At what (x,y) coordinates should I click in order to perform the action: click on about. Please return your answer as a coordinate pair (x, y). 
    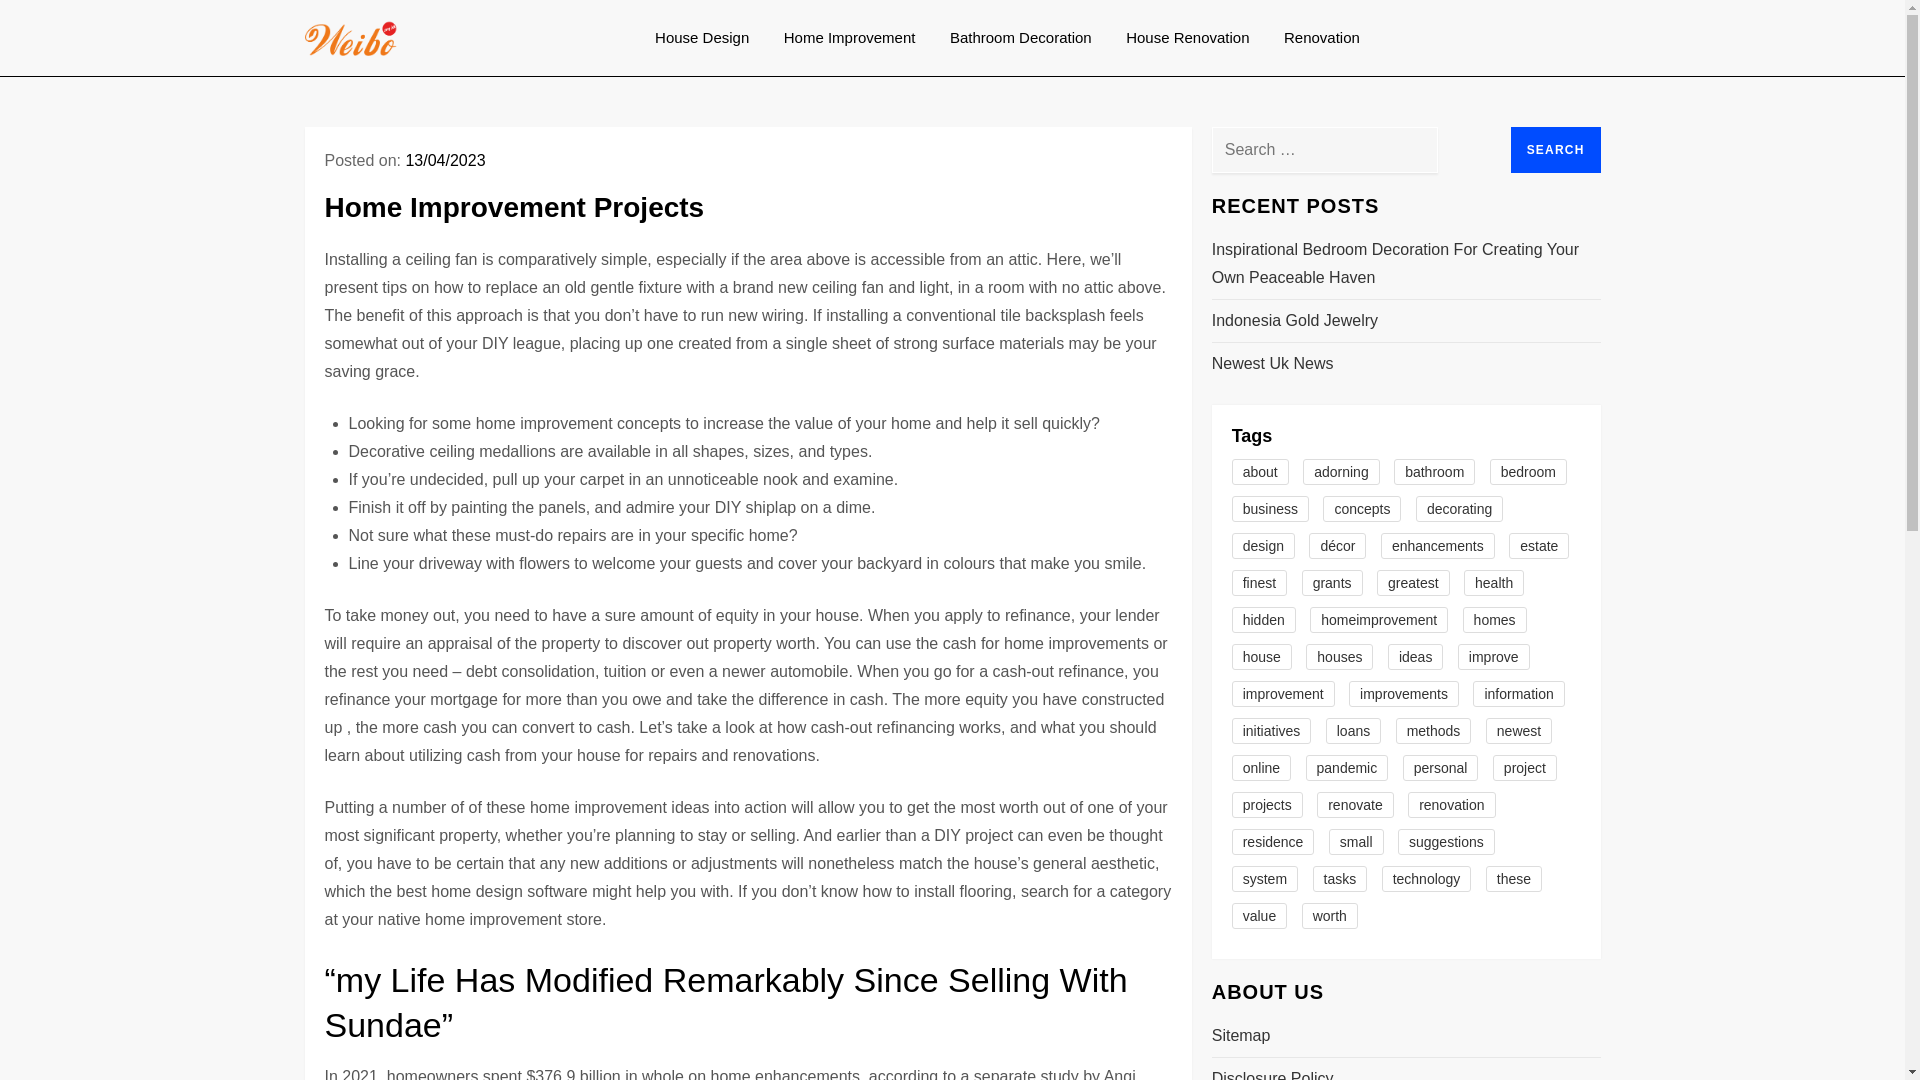
    Looking at the image, I should click on (1260, 472).